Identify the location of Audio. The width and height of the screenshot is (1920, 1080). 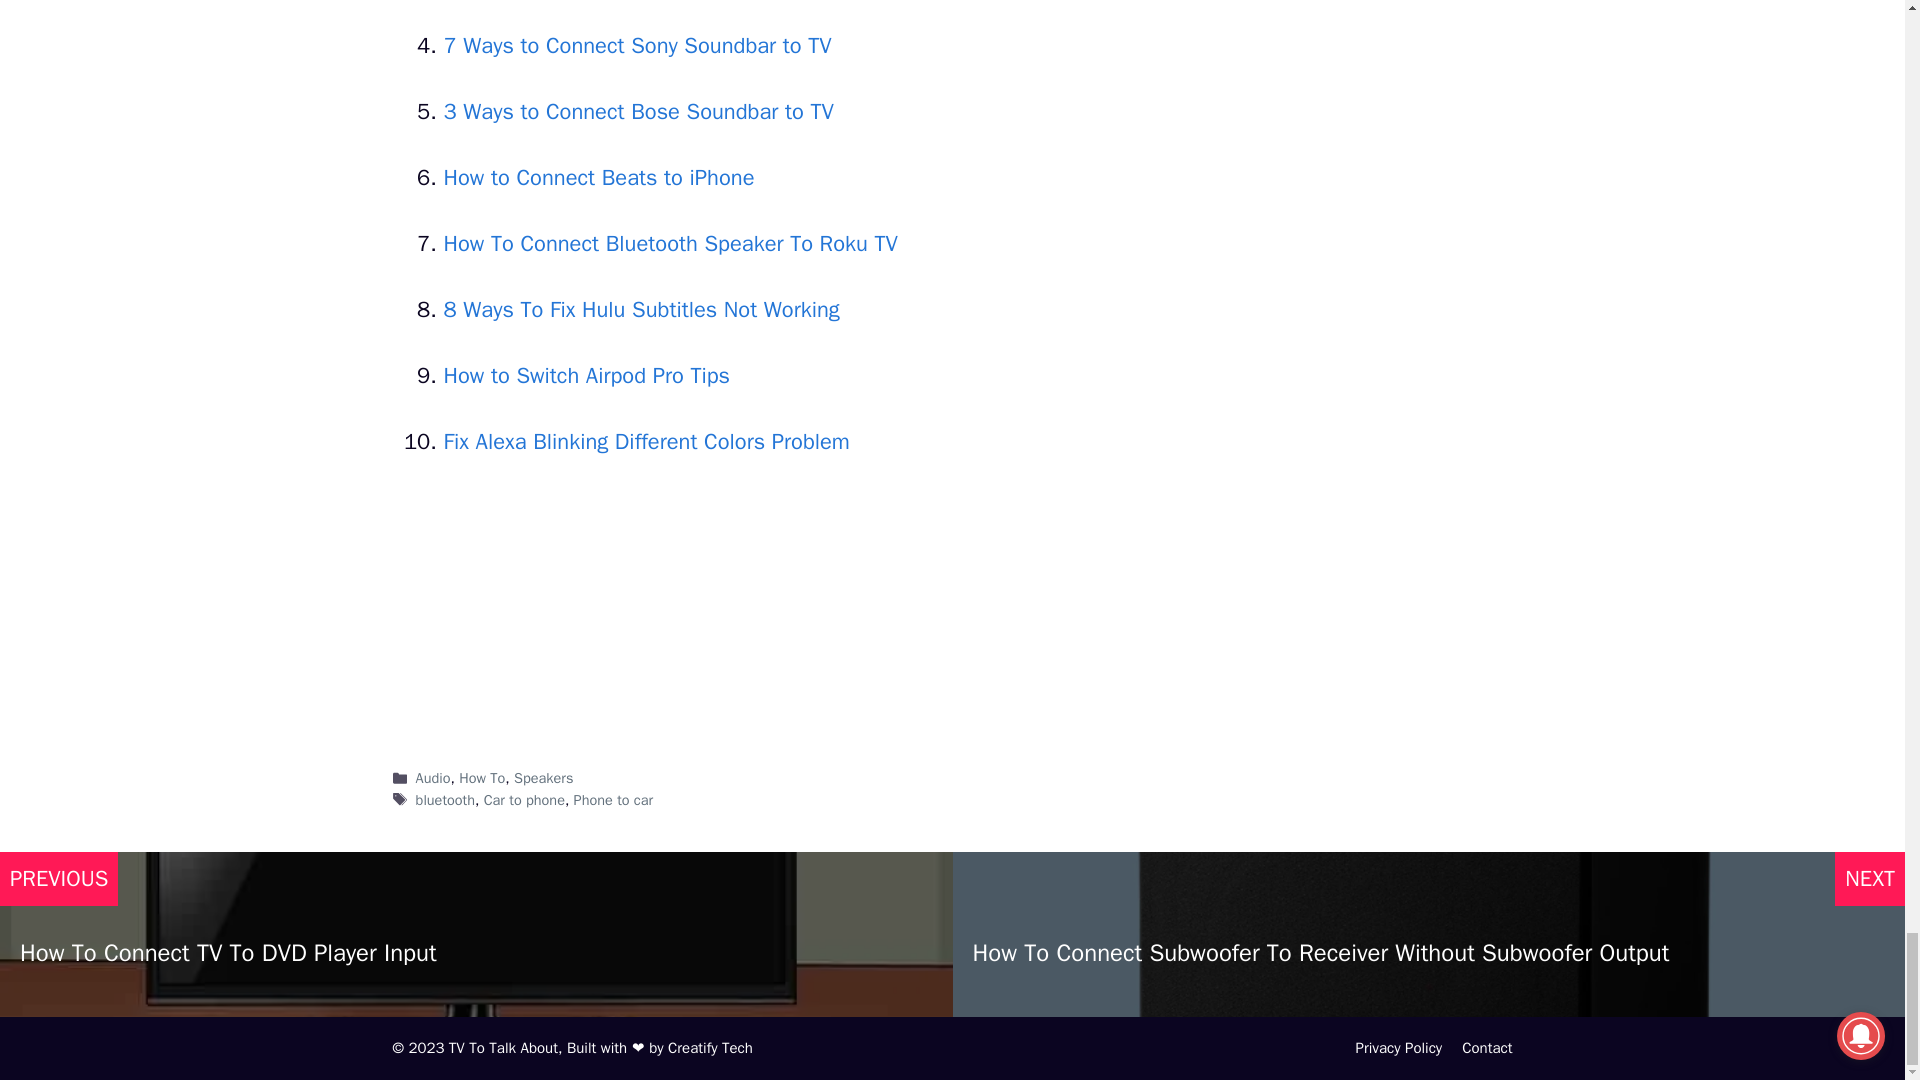
(434, 778).